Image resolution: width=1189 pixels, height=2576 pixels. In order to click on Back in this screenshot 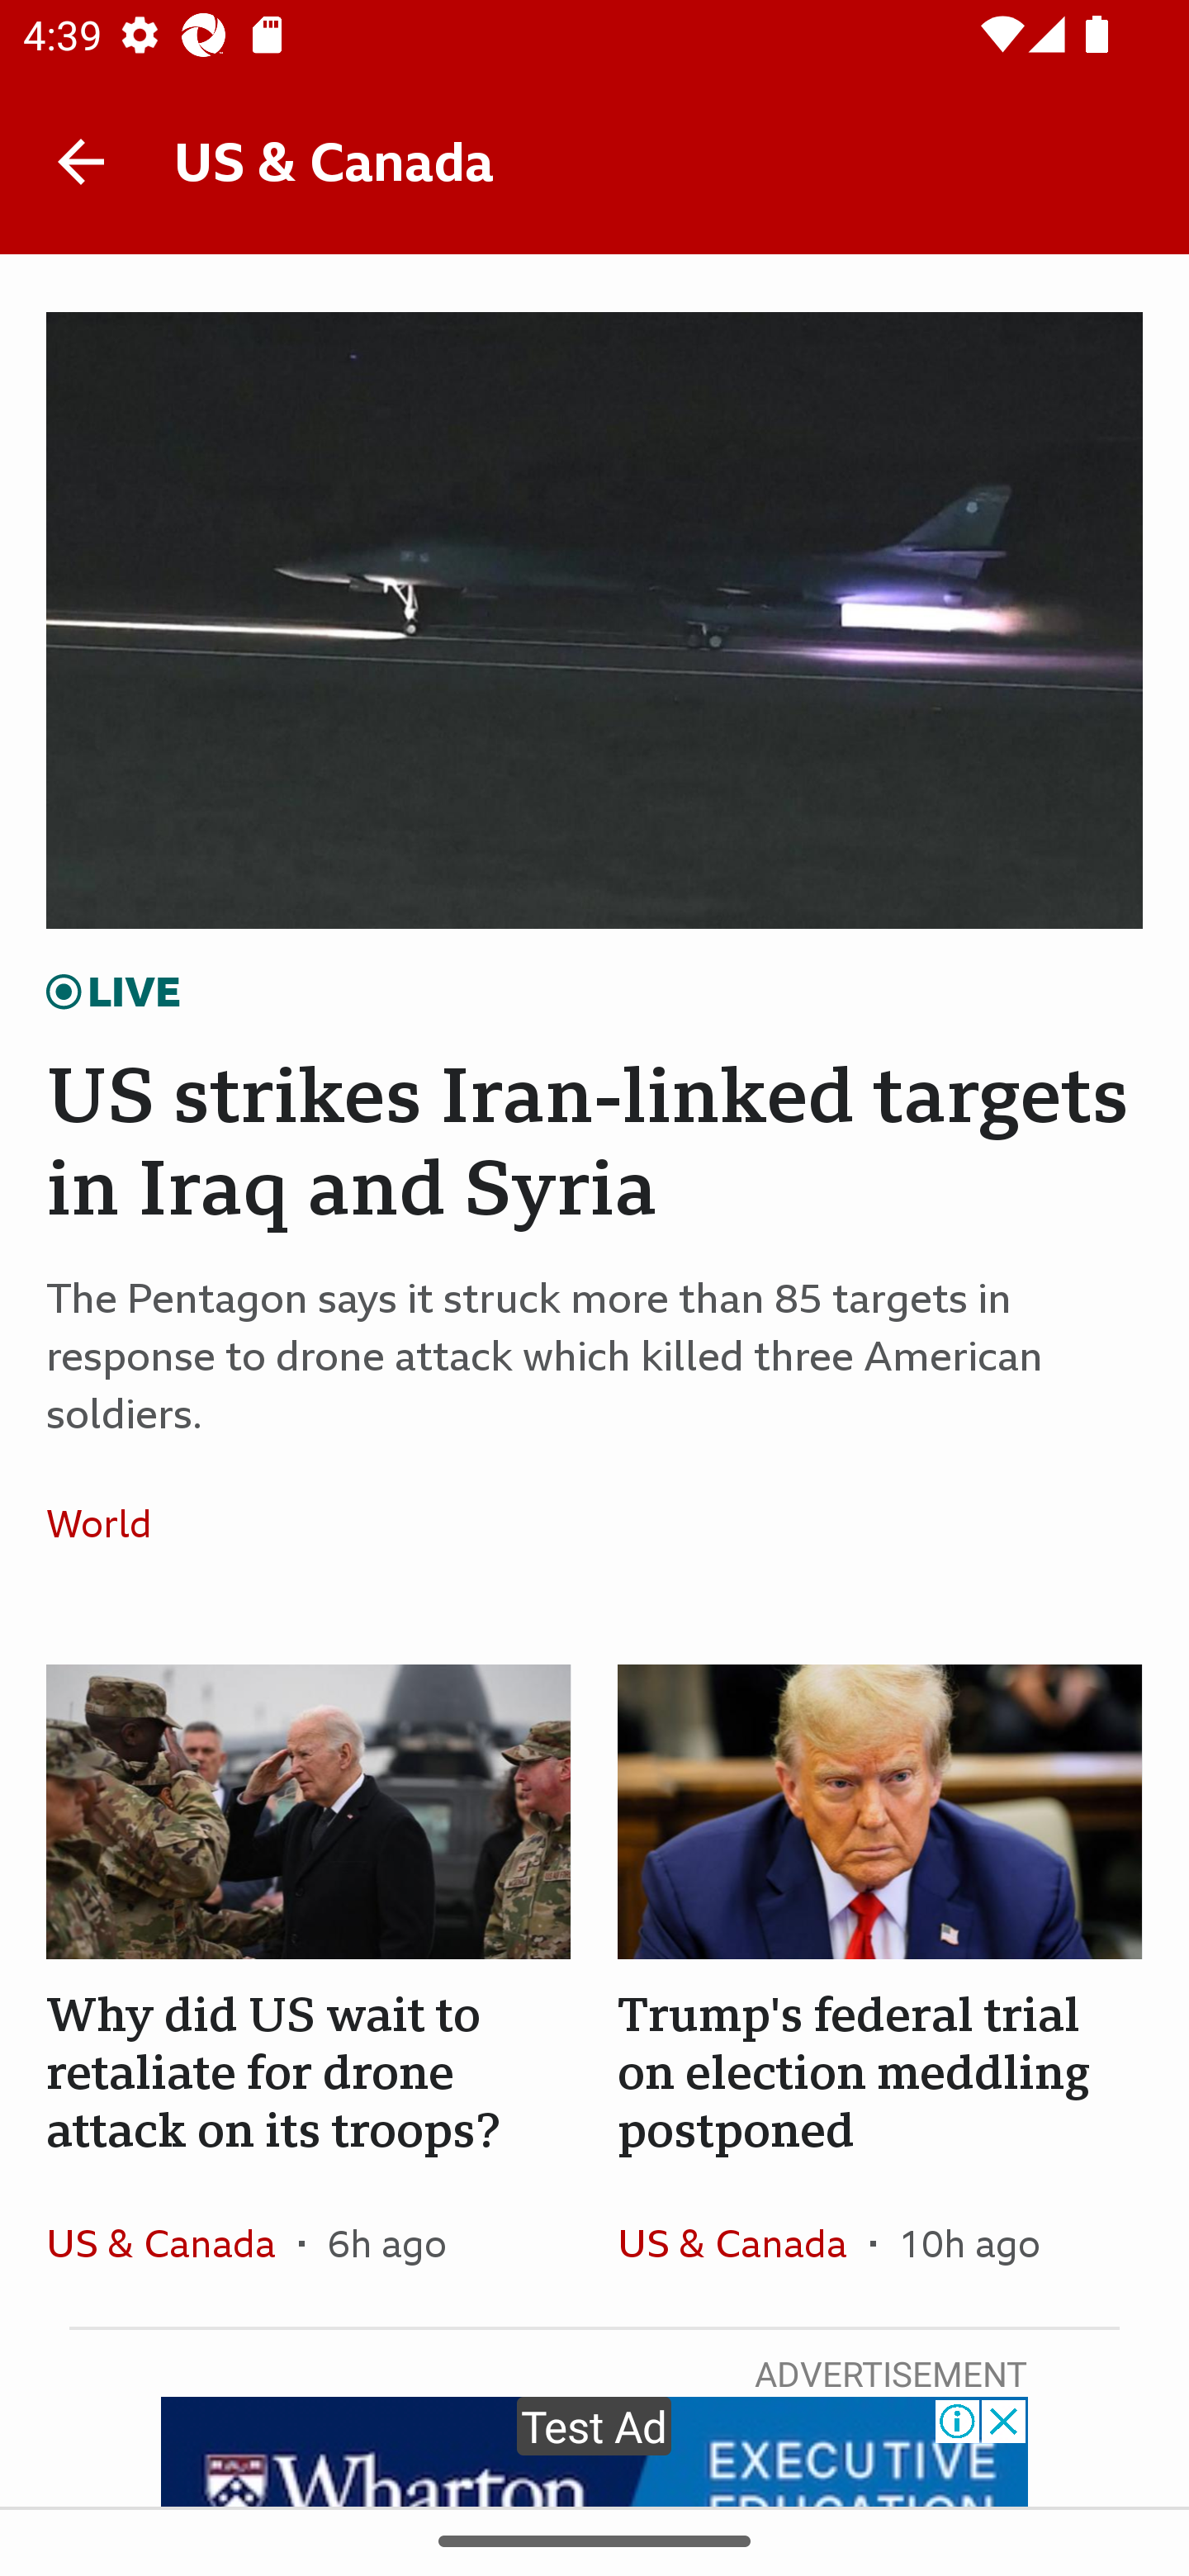, I will do `click(81, 160)`.